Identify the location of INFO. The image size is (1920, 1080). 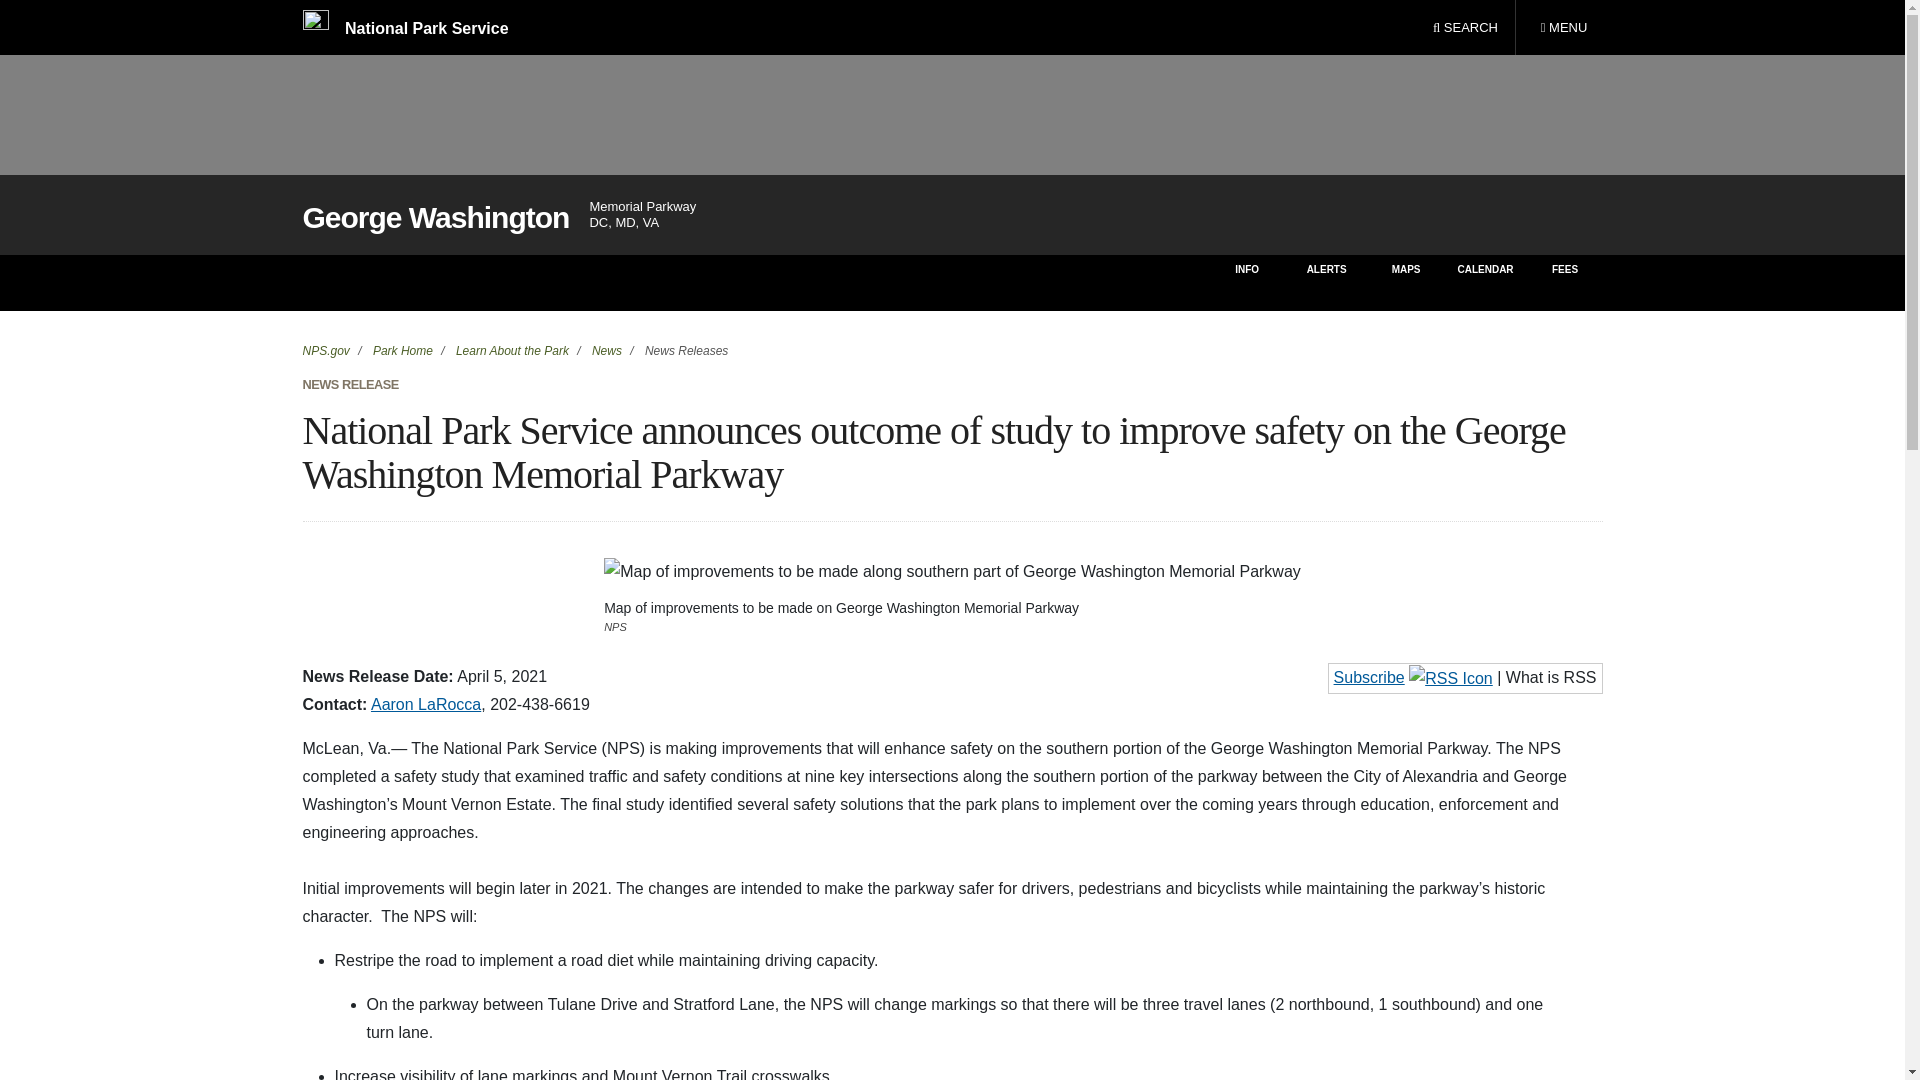
(1246, 282).